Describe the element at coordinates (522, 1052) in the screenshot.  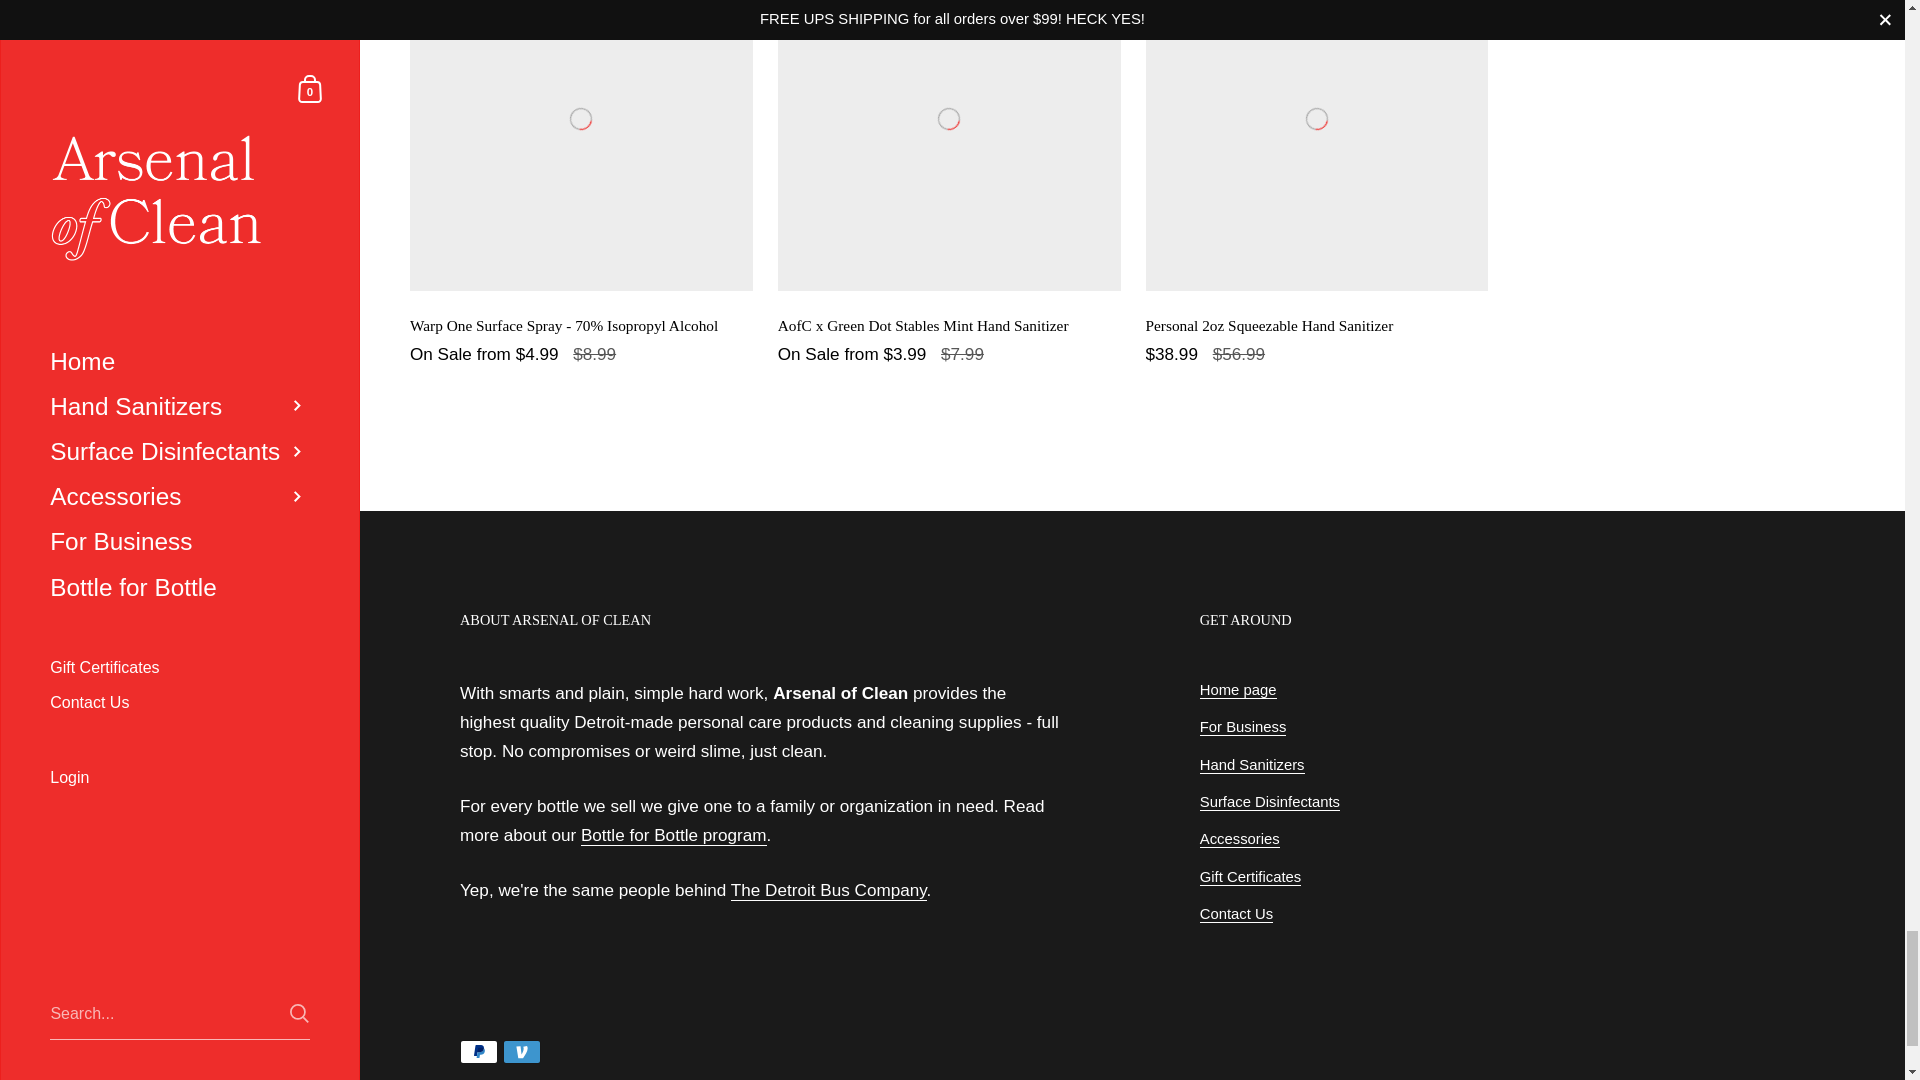
I see `Venmo` at that location.